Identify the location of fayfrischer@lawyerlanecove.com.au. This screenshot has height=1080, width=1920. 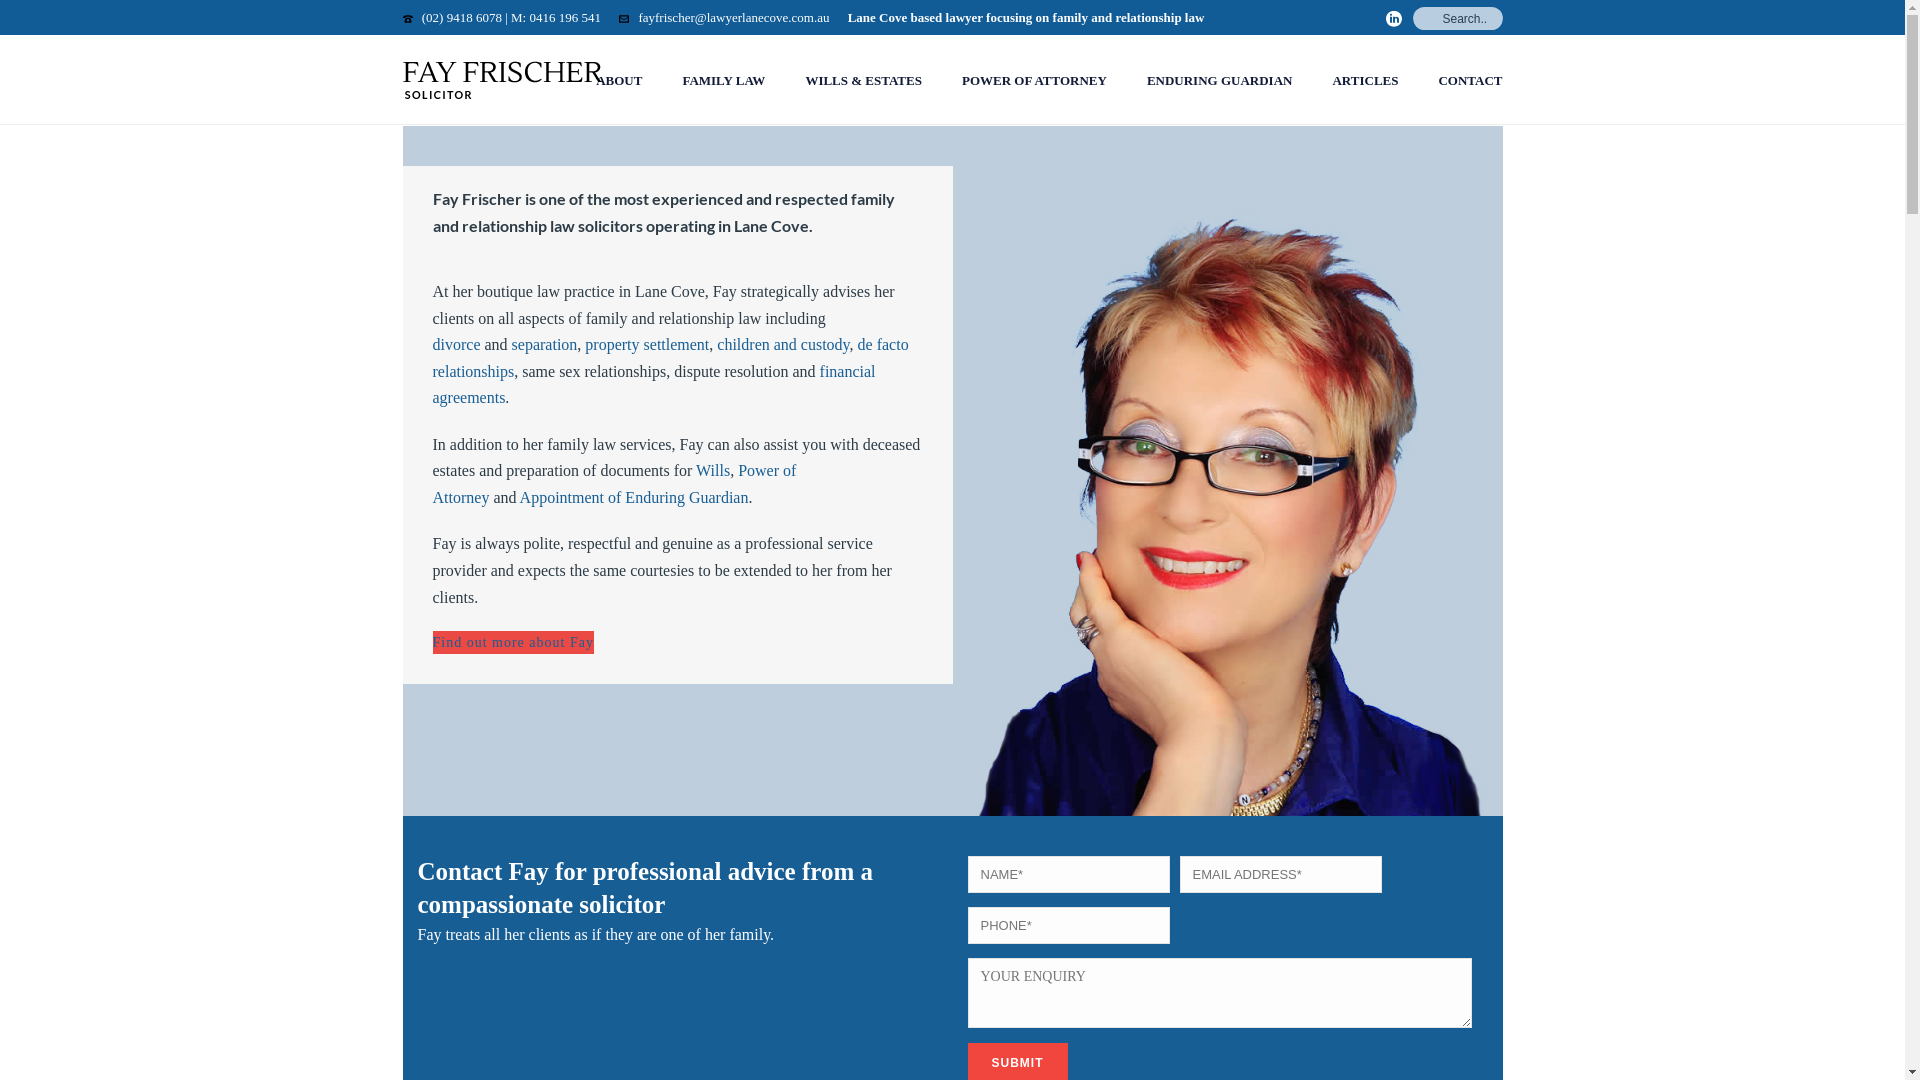
(734, 18).